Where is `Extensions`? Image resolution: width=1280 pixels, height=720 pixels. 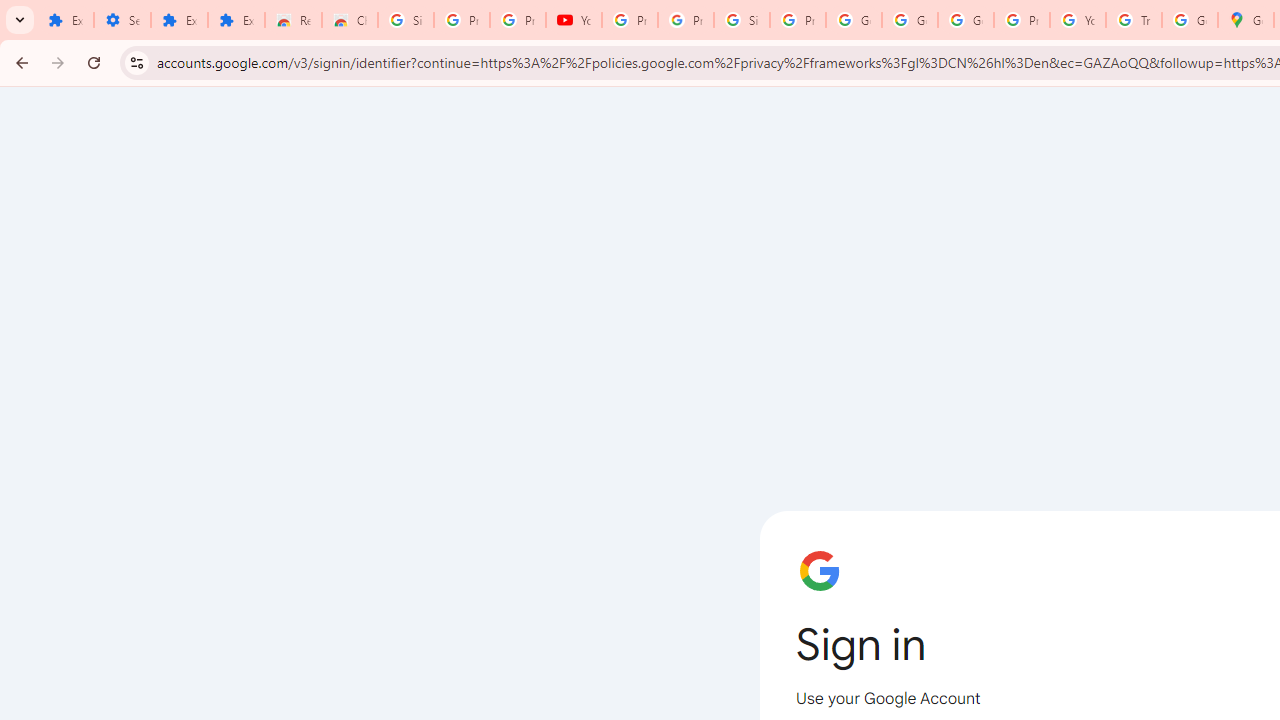
Extensions is located at coordinates (65, 20).